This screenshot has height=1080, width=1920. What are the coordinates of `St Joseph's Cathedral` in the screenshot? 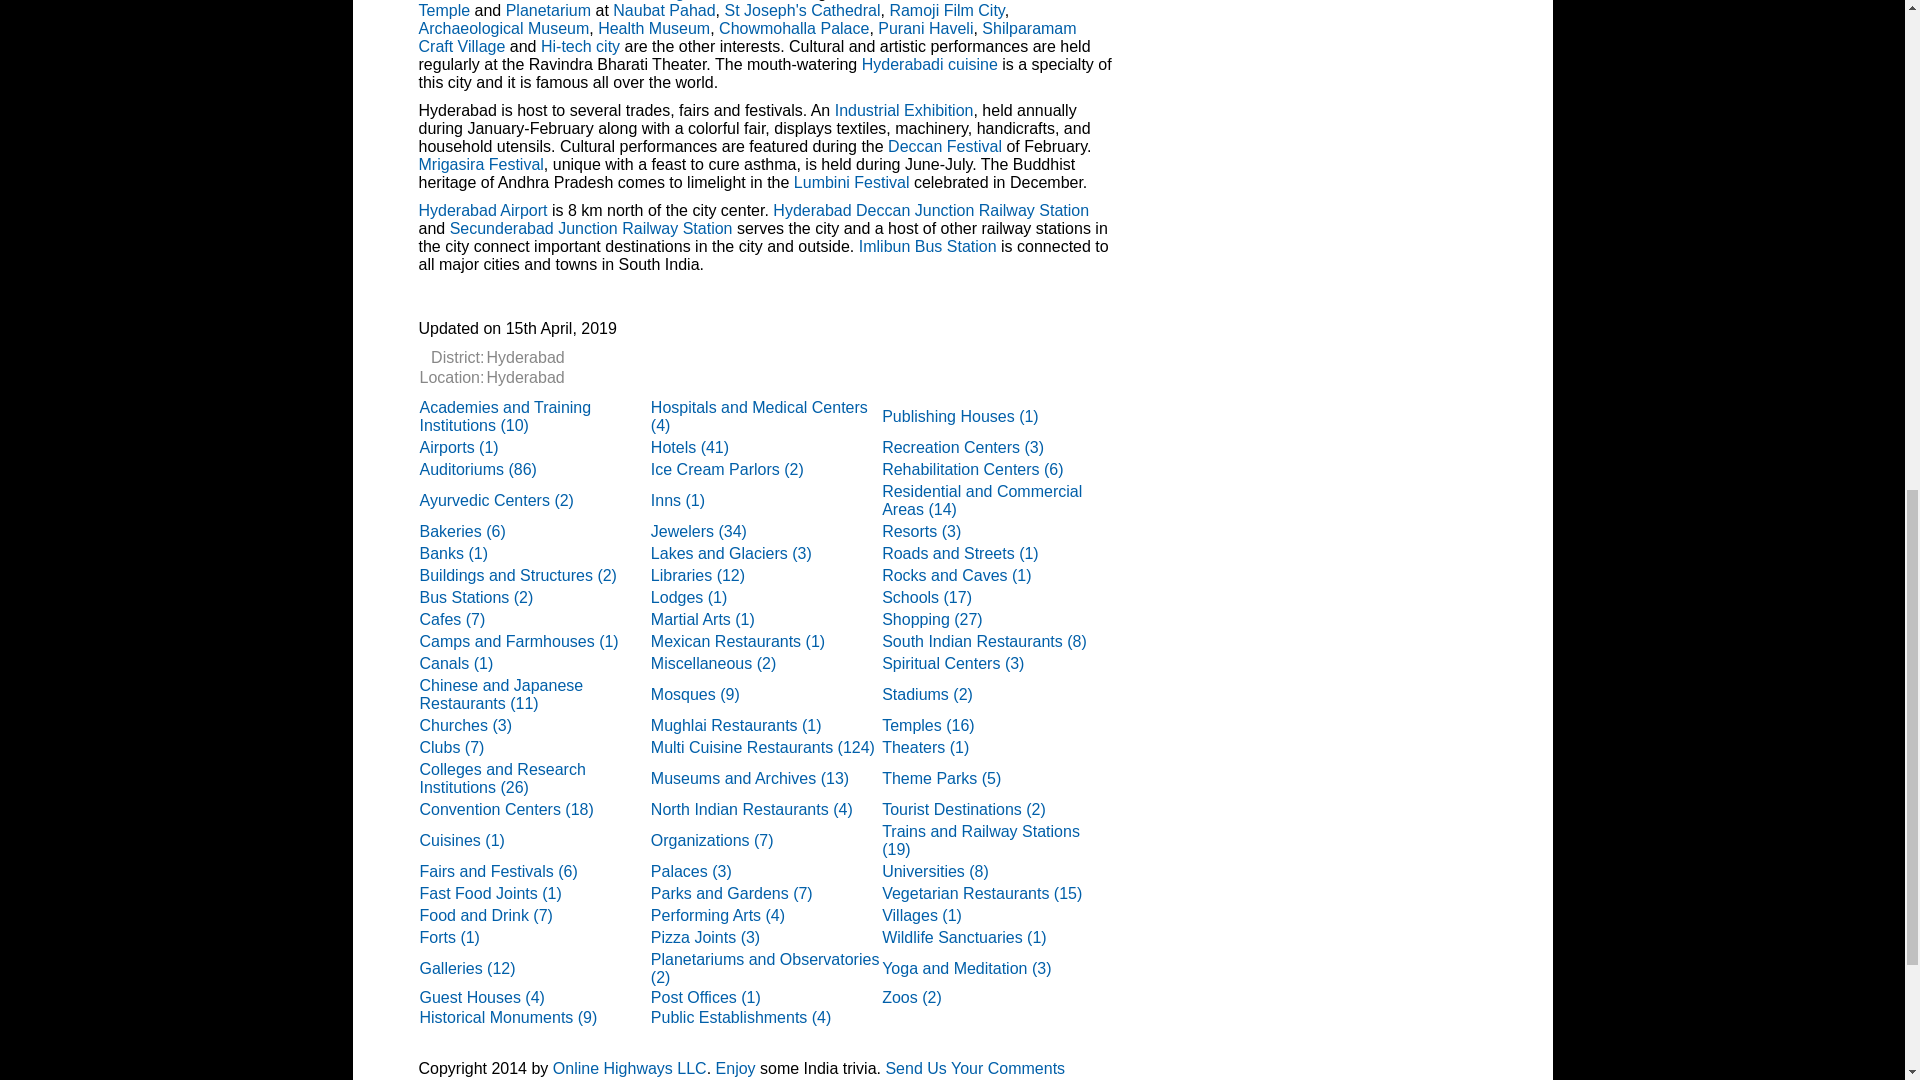 It's located at (801, 10).